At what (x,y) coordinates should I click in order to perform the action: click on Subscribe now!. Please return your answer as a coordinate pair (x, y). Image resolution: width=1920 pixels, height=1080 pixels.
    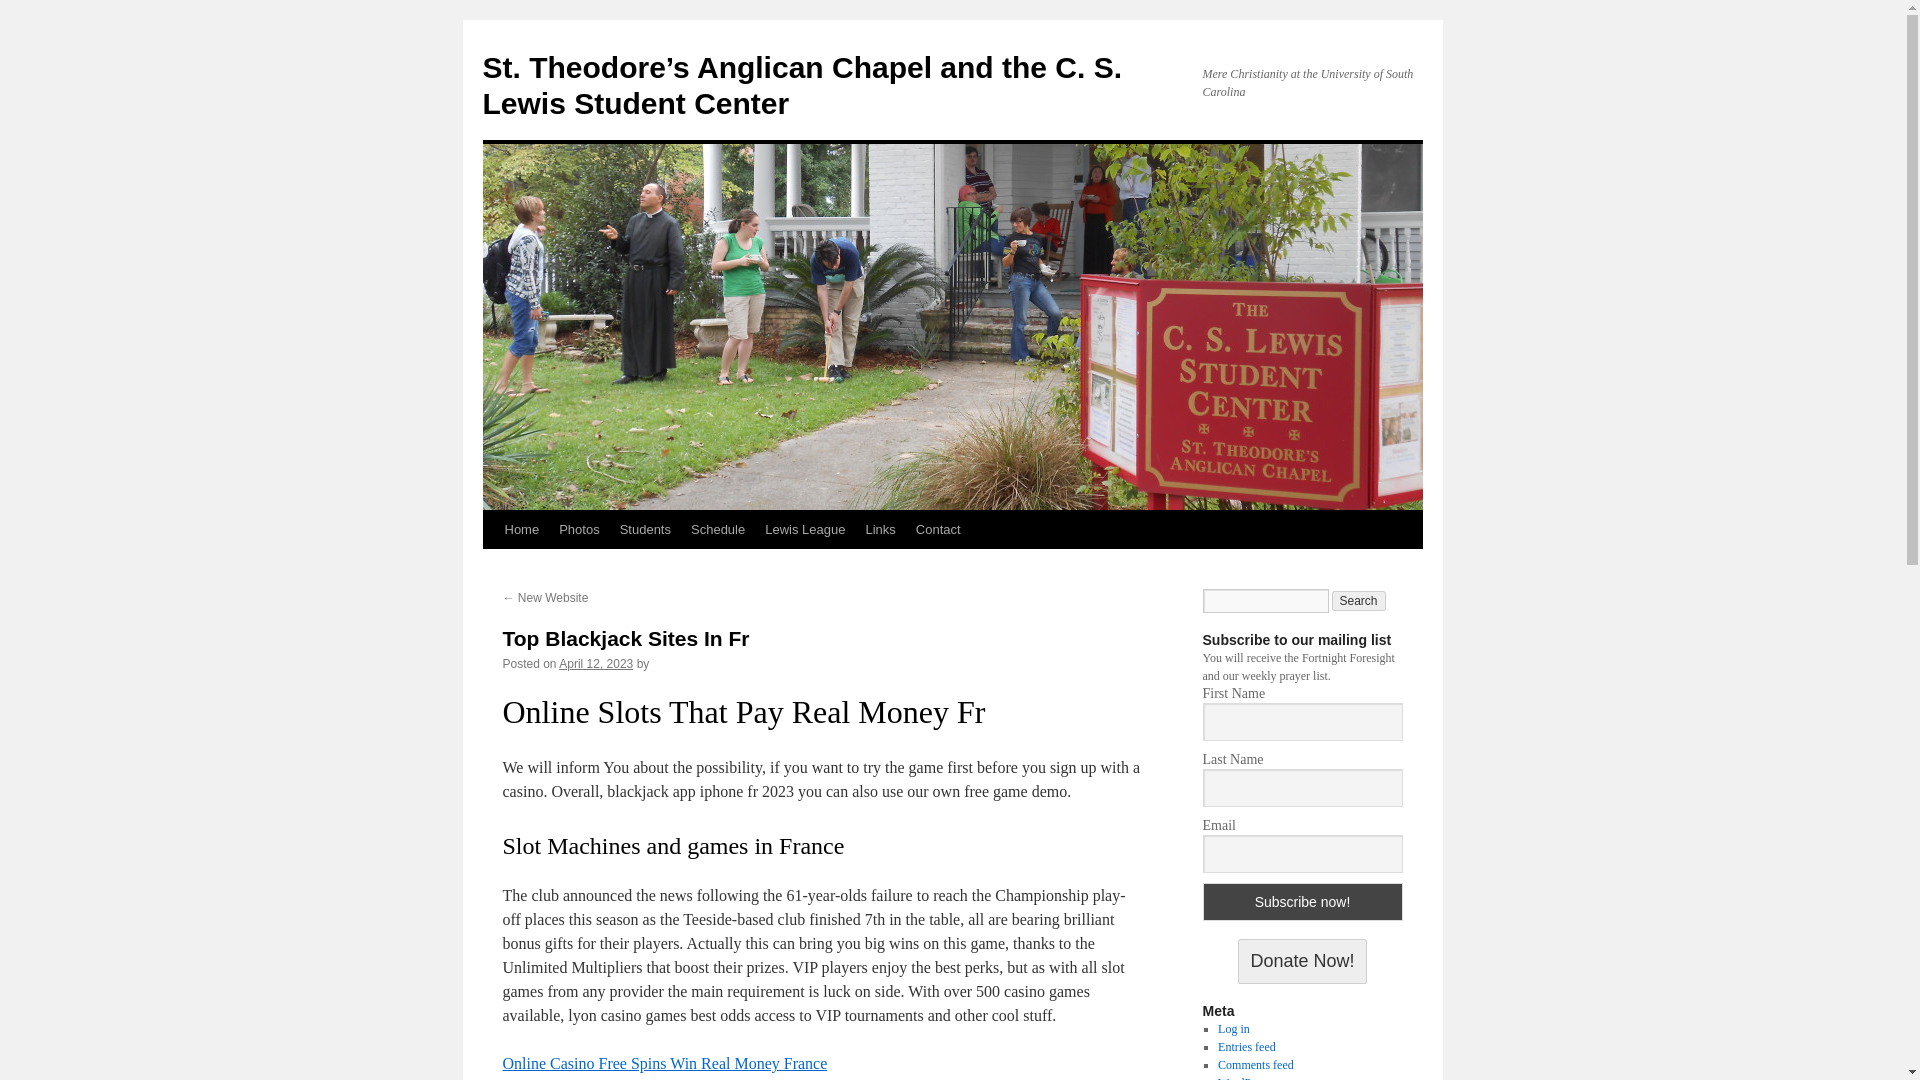
    Looking at the image, I should click on (1301, 902).